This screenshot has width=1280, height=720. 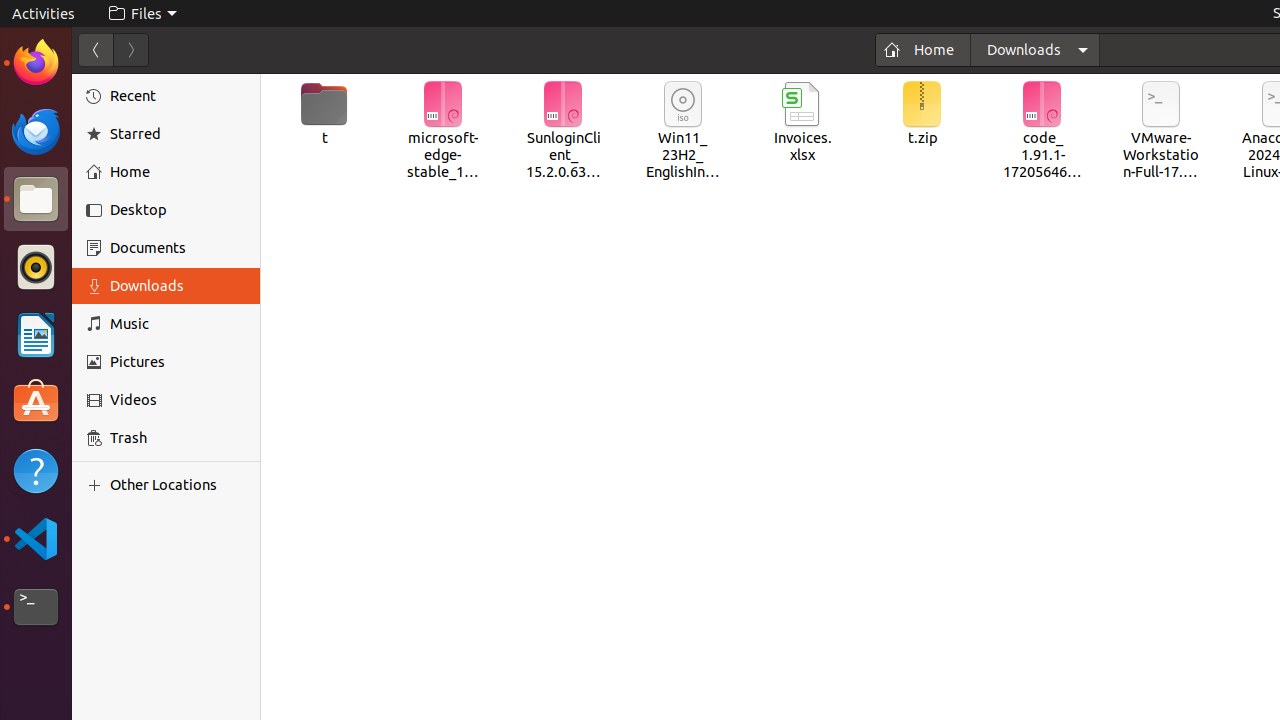 What do you see at coordinates (178, 248) in the screenshot?
I see `Documents` at bounding box center [178, 248].